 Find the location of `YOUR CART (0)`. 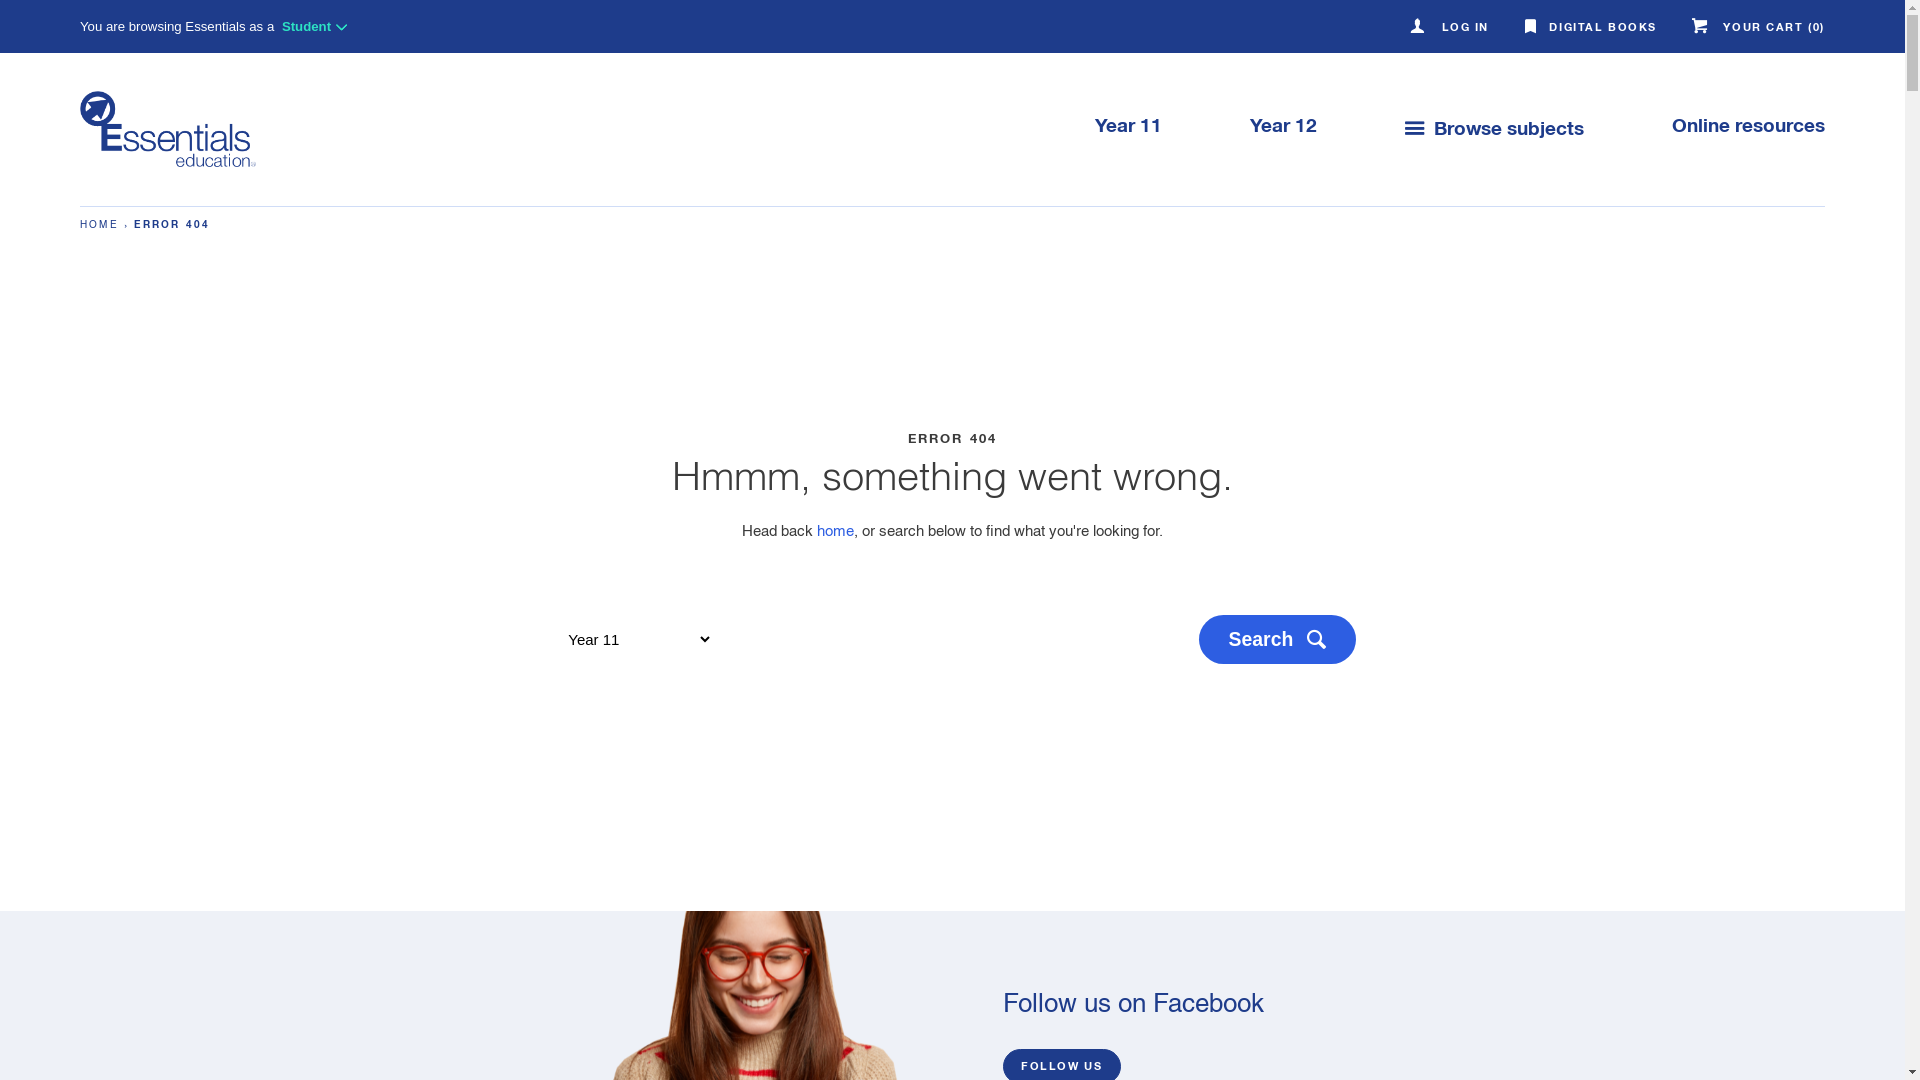

YOUR CART (0) is located at coordinates (1758, 28).